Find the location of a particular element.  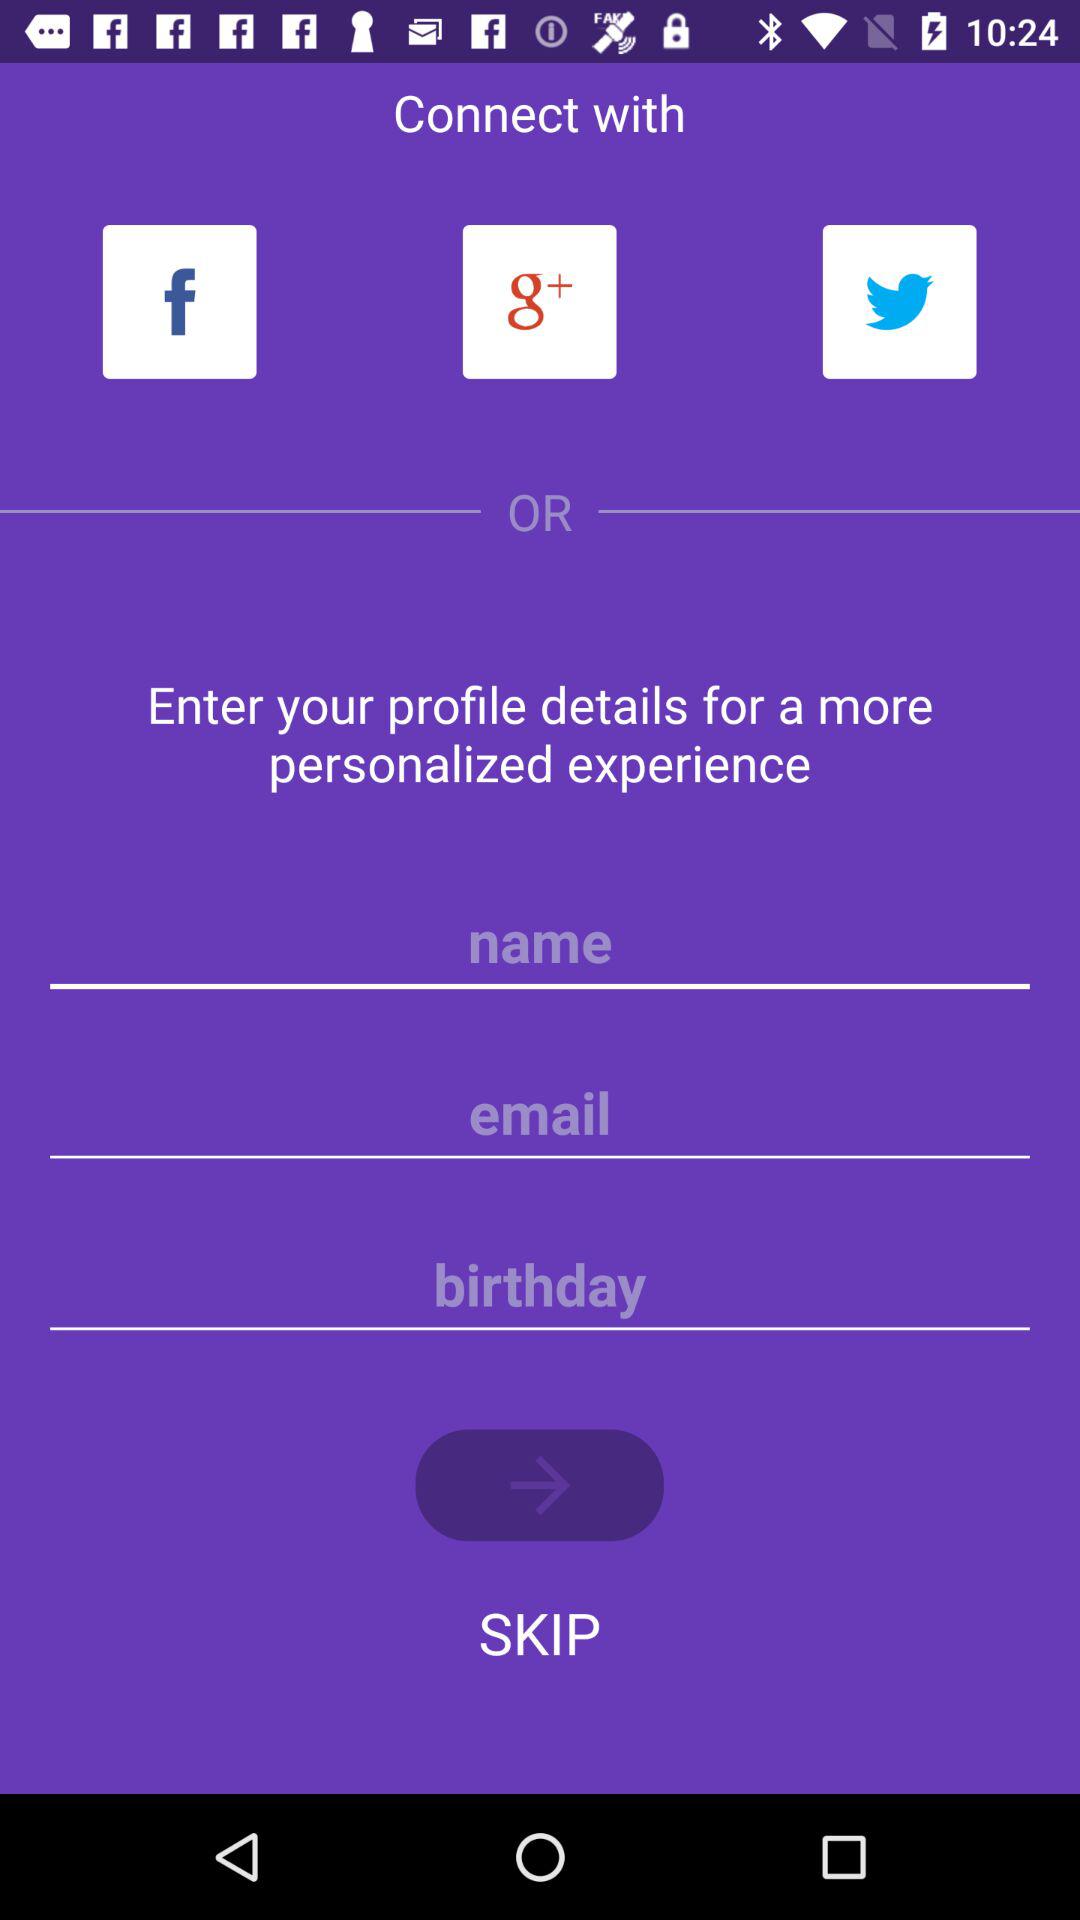

selected birthday entry field is located at coordinates (540, 1284).